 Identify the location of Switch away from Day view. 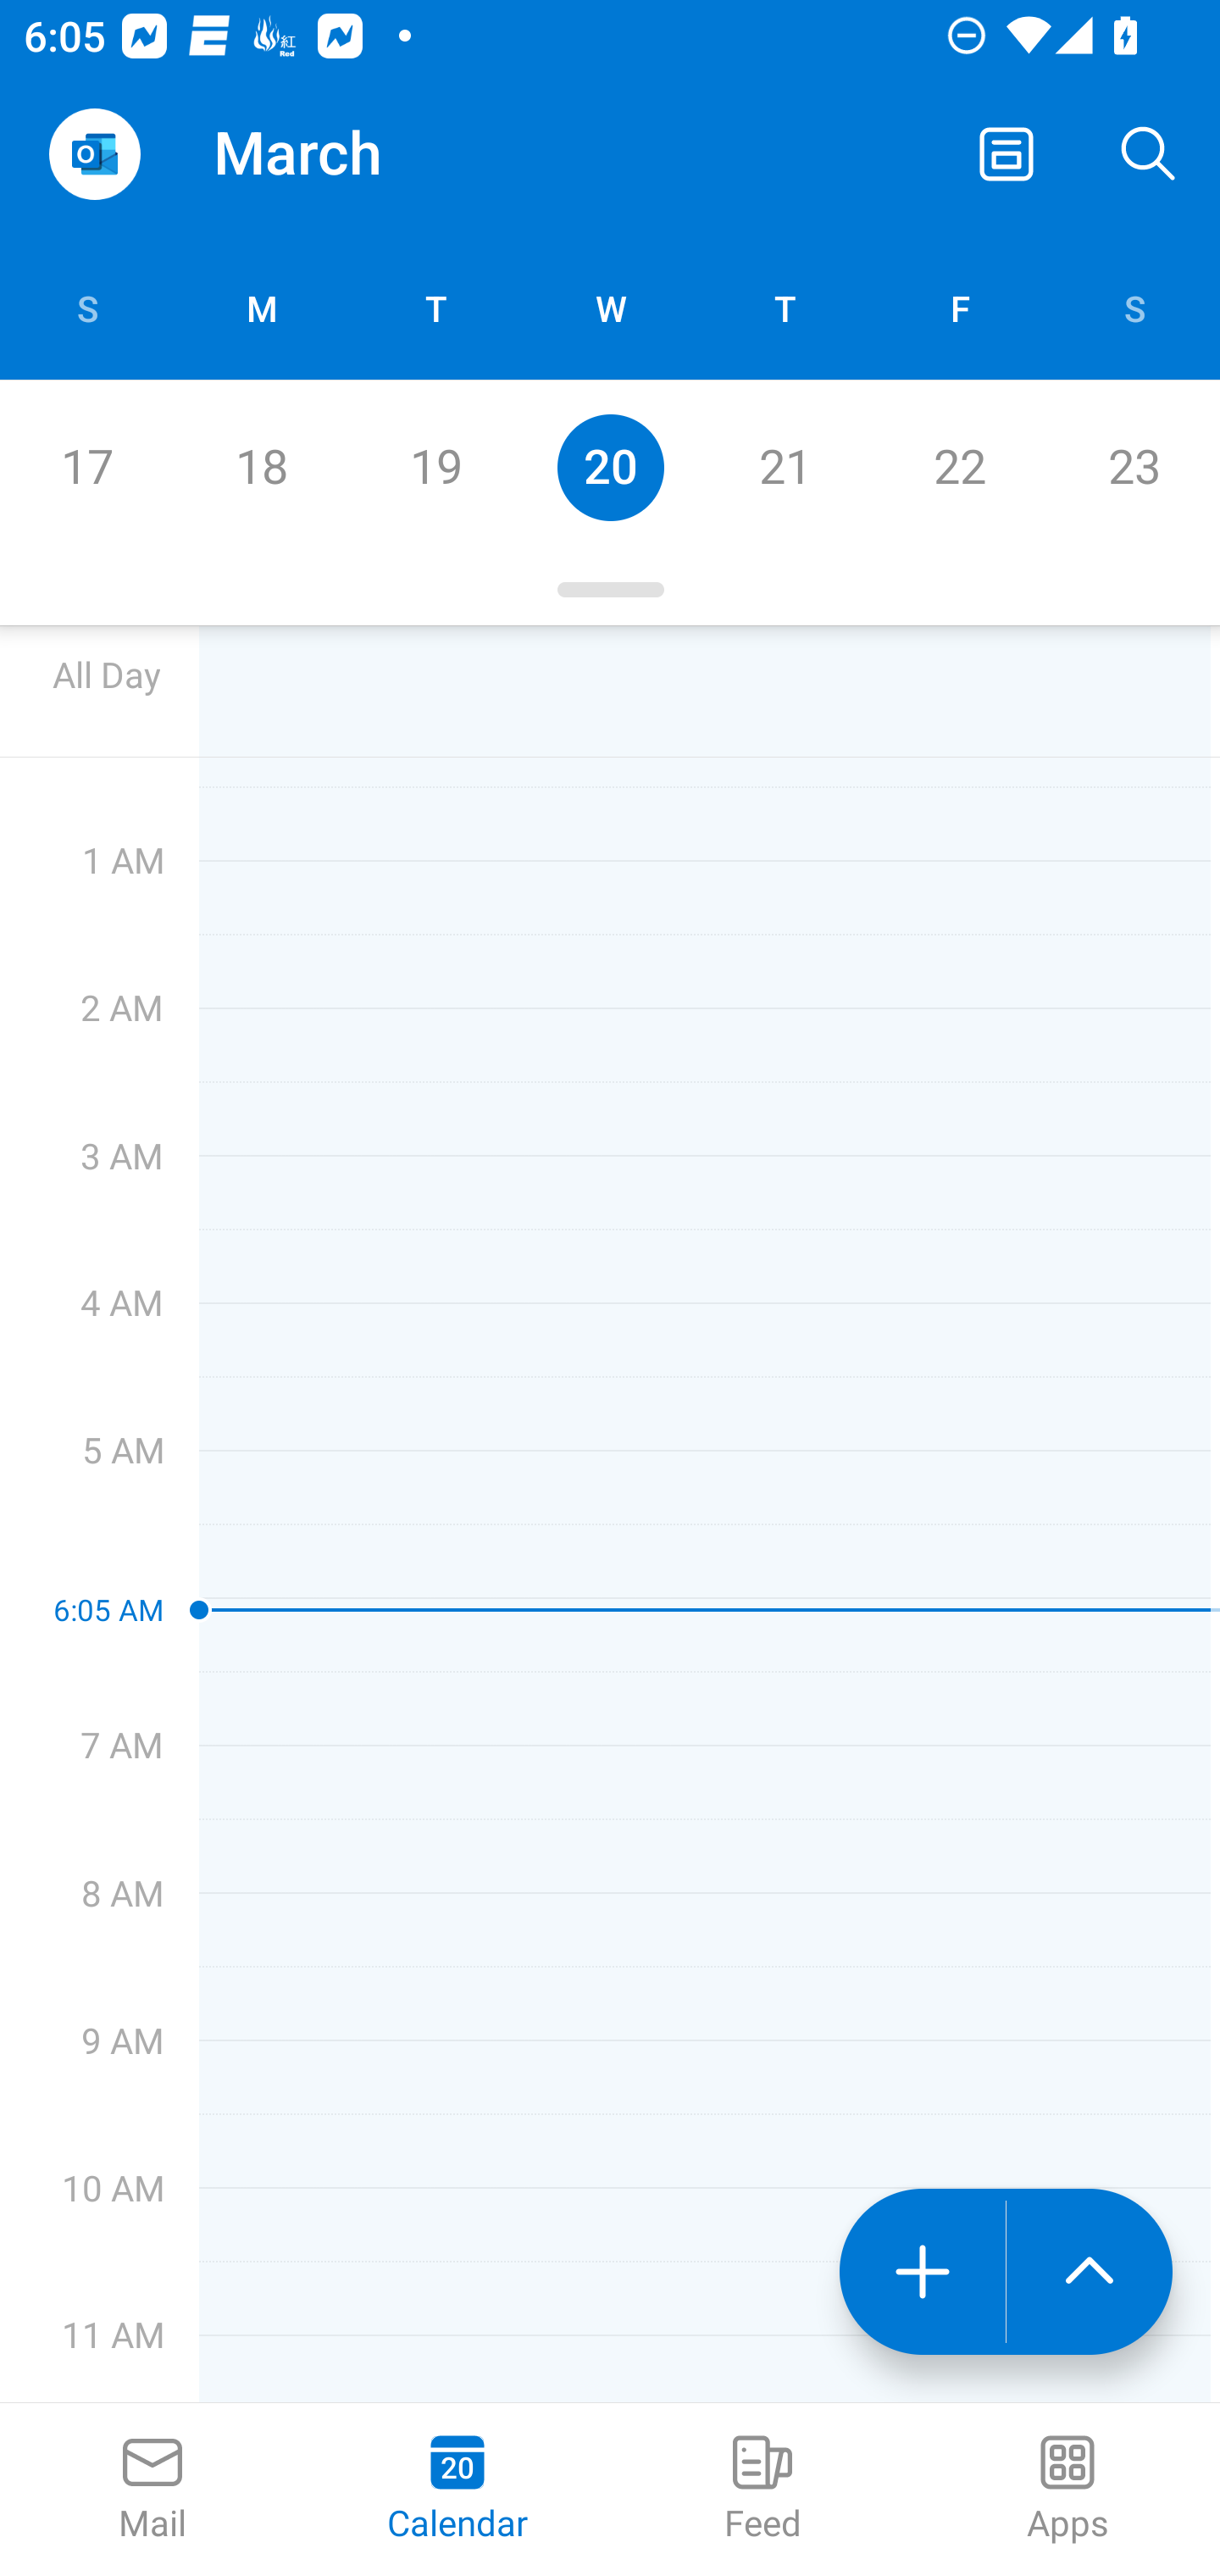
(1006, 154).